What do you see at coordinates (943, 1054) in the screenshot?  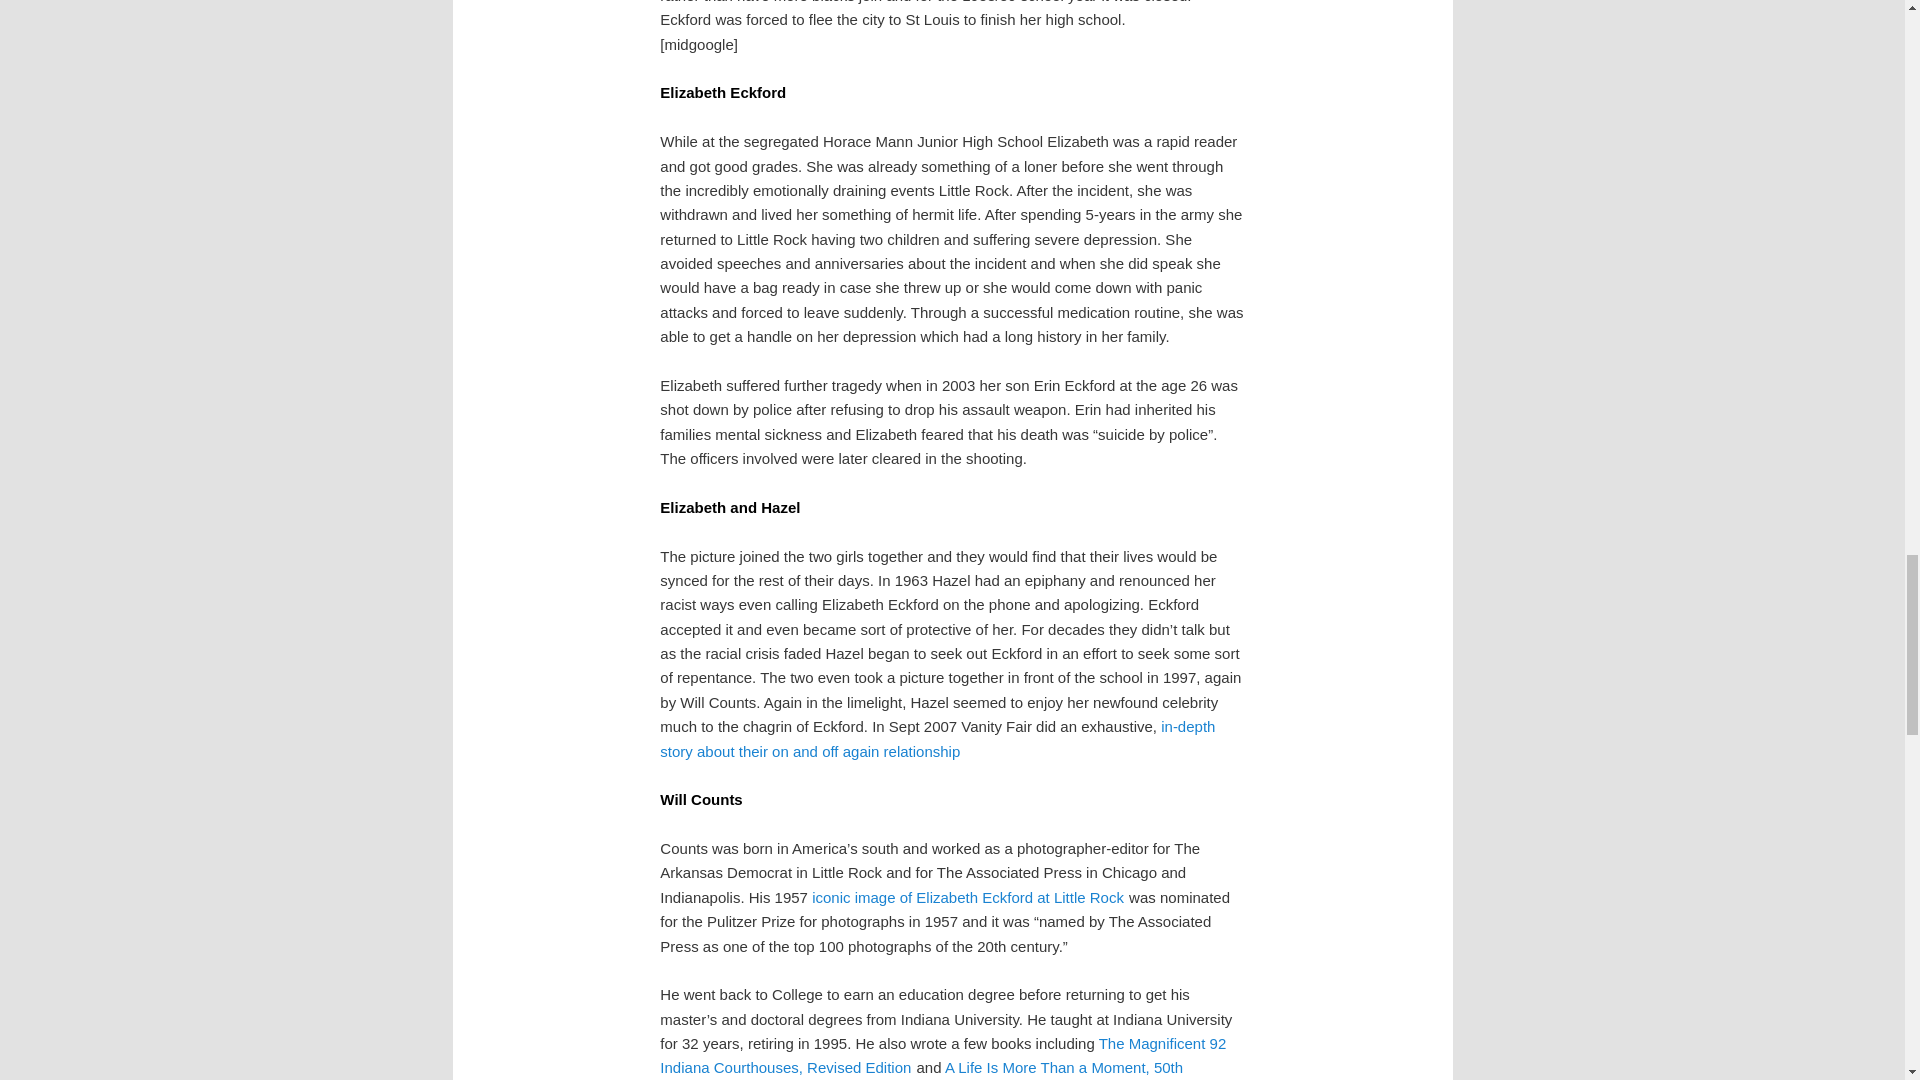 I see `The Magnificent 92 Indiana Courthouses, Revised Edition` at bounding box center [943, 1054].